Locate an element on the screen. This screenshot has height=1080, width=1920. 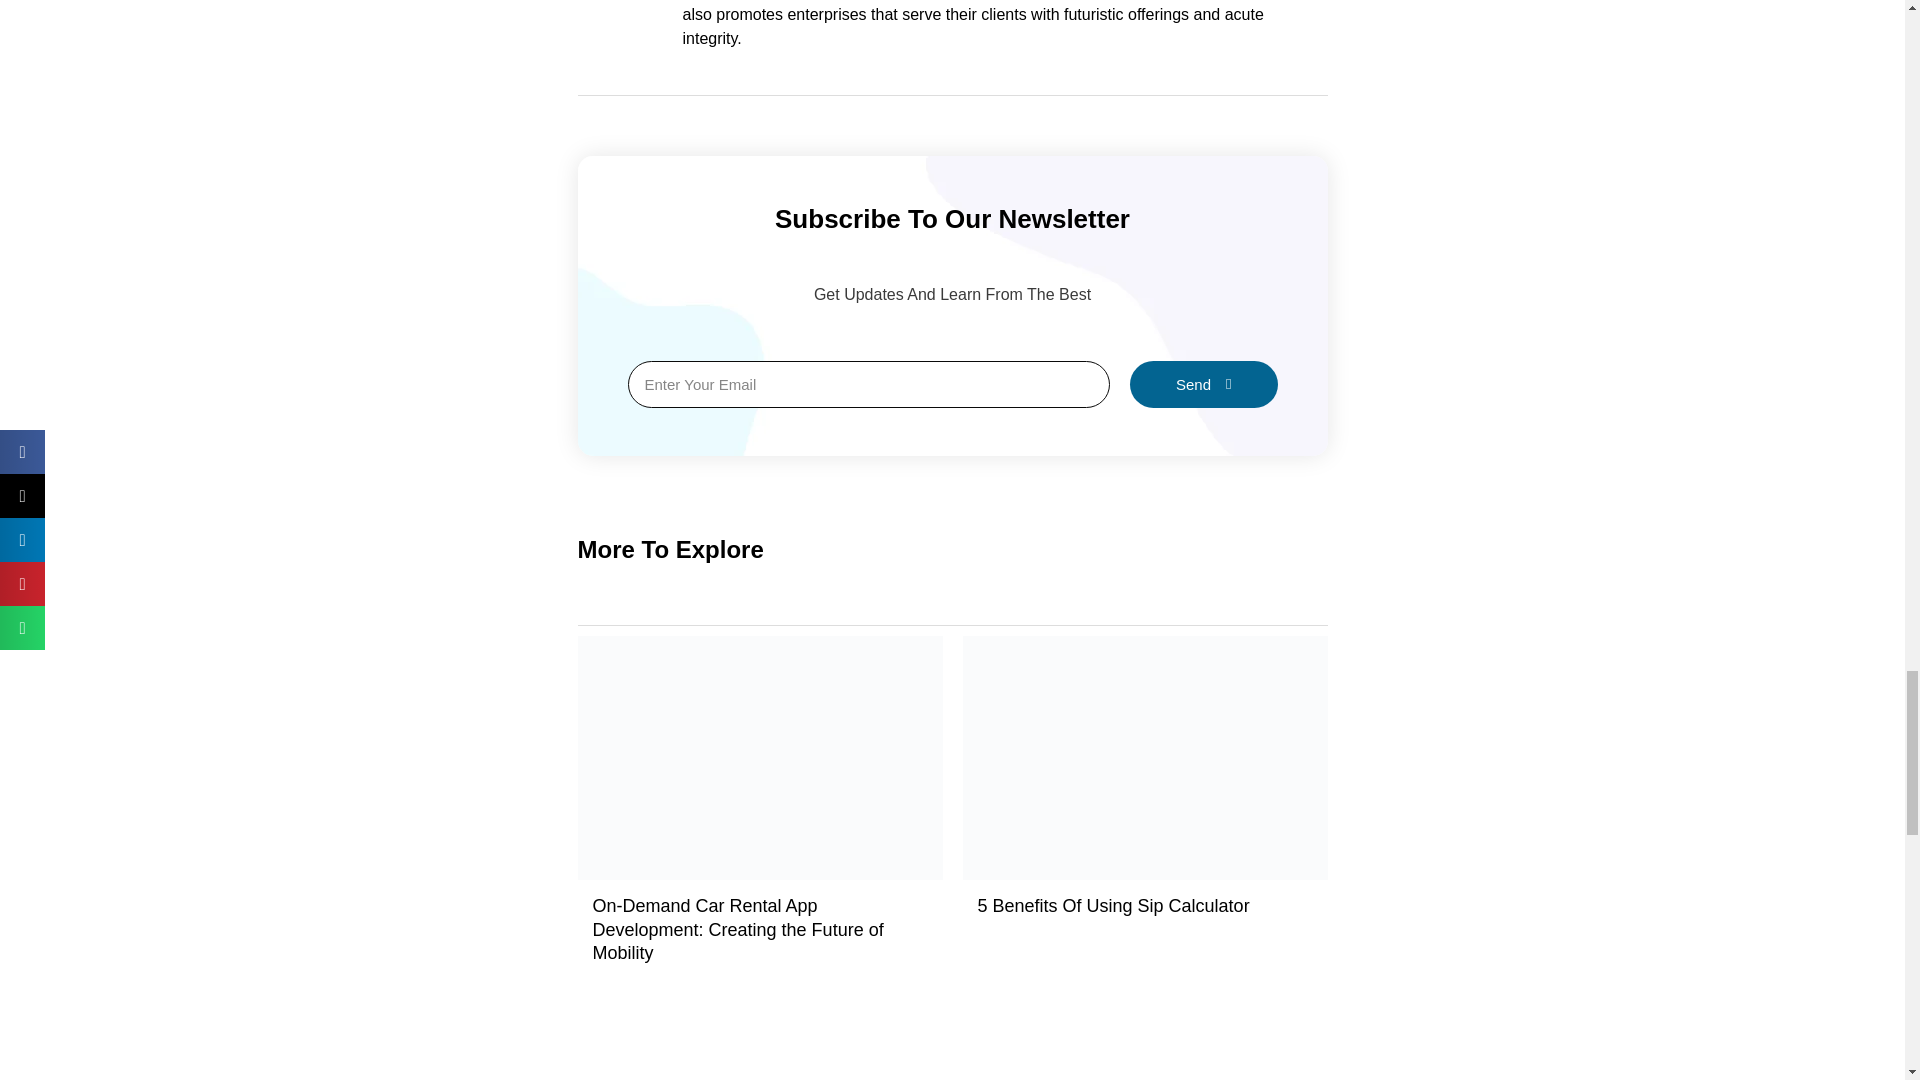
Send is located at coordinates (1204, 384).